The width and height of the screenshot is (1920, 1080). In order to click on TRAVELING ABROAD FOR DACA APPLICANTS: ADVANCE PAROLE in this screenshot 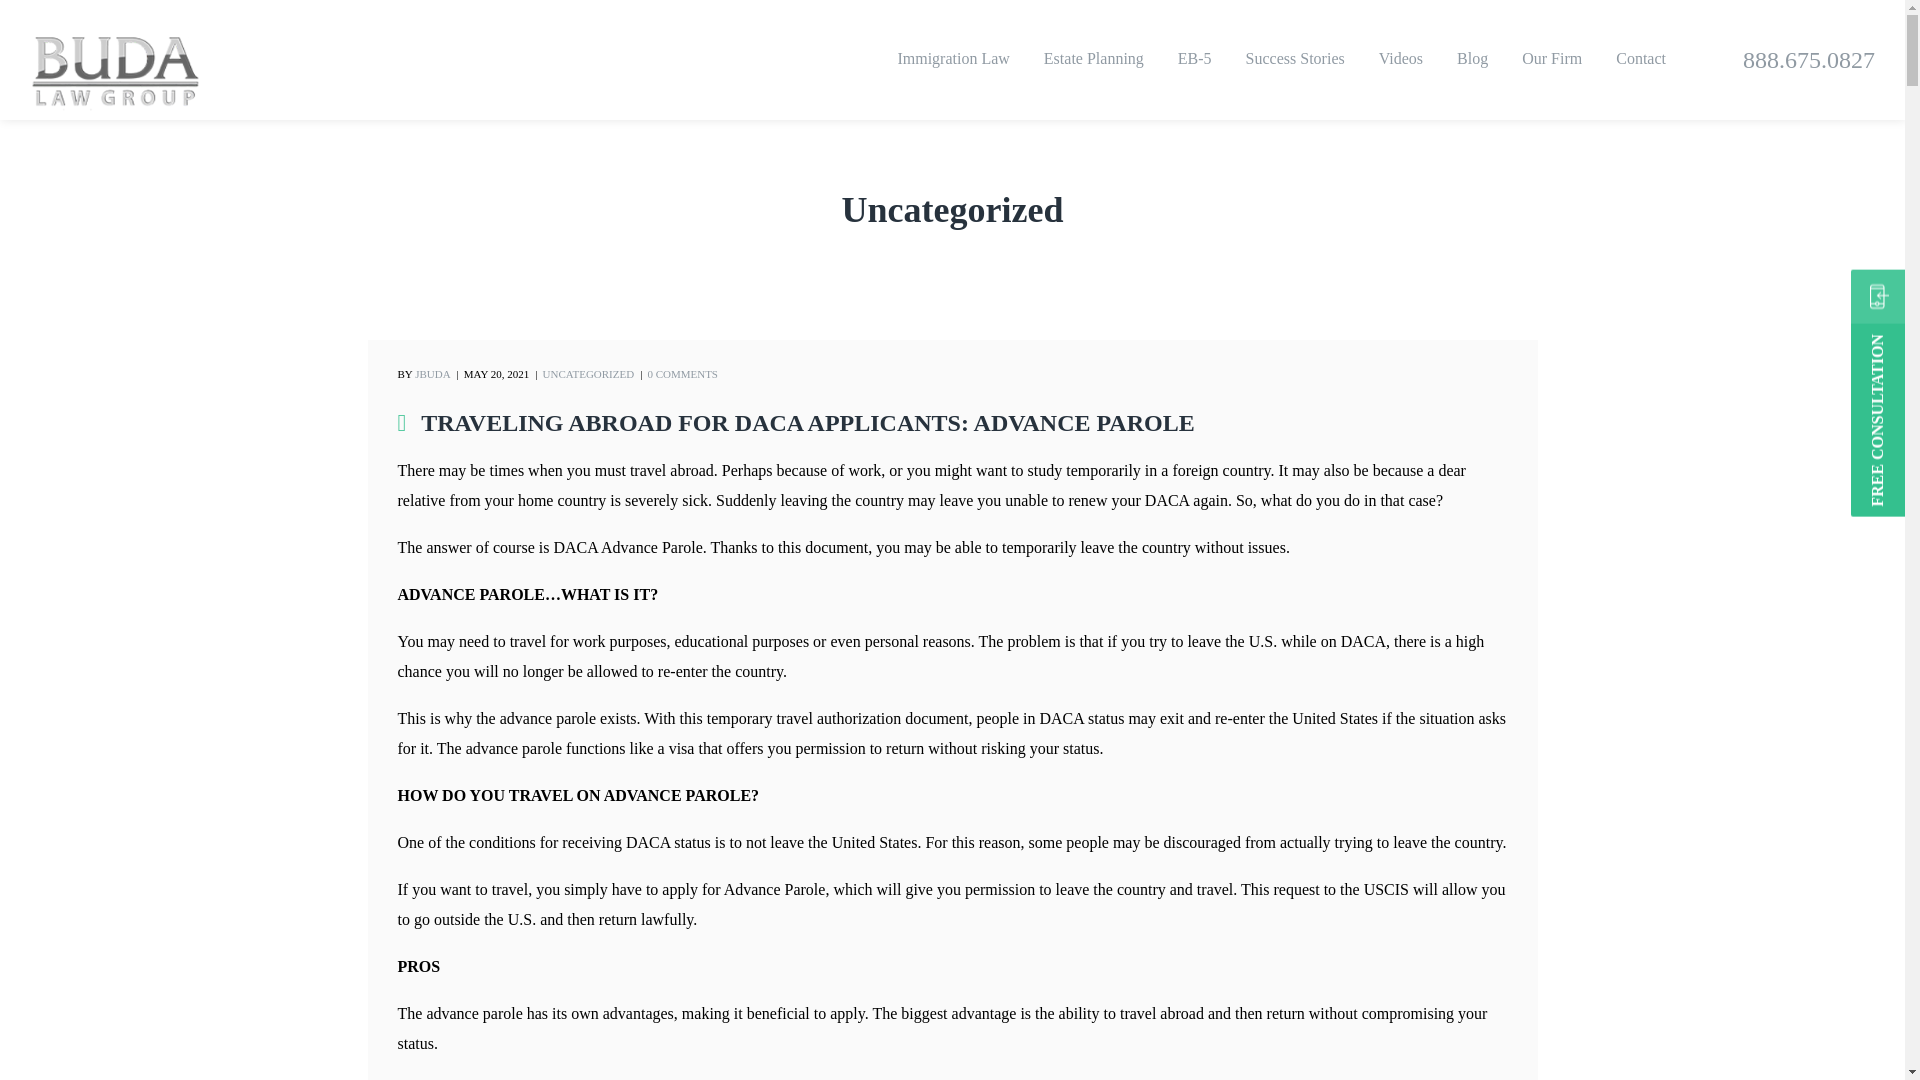, I will do `click(807, 423)`.